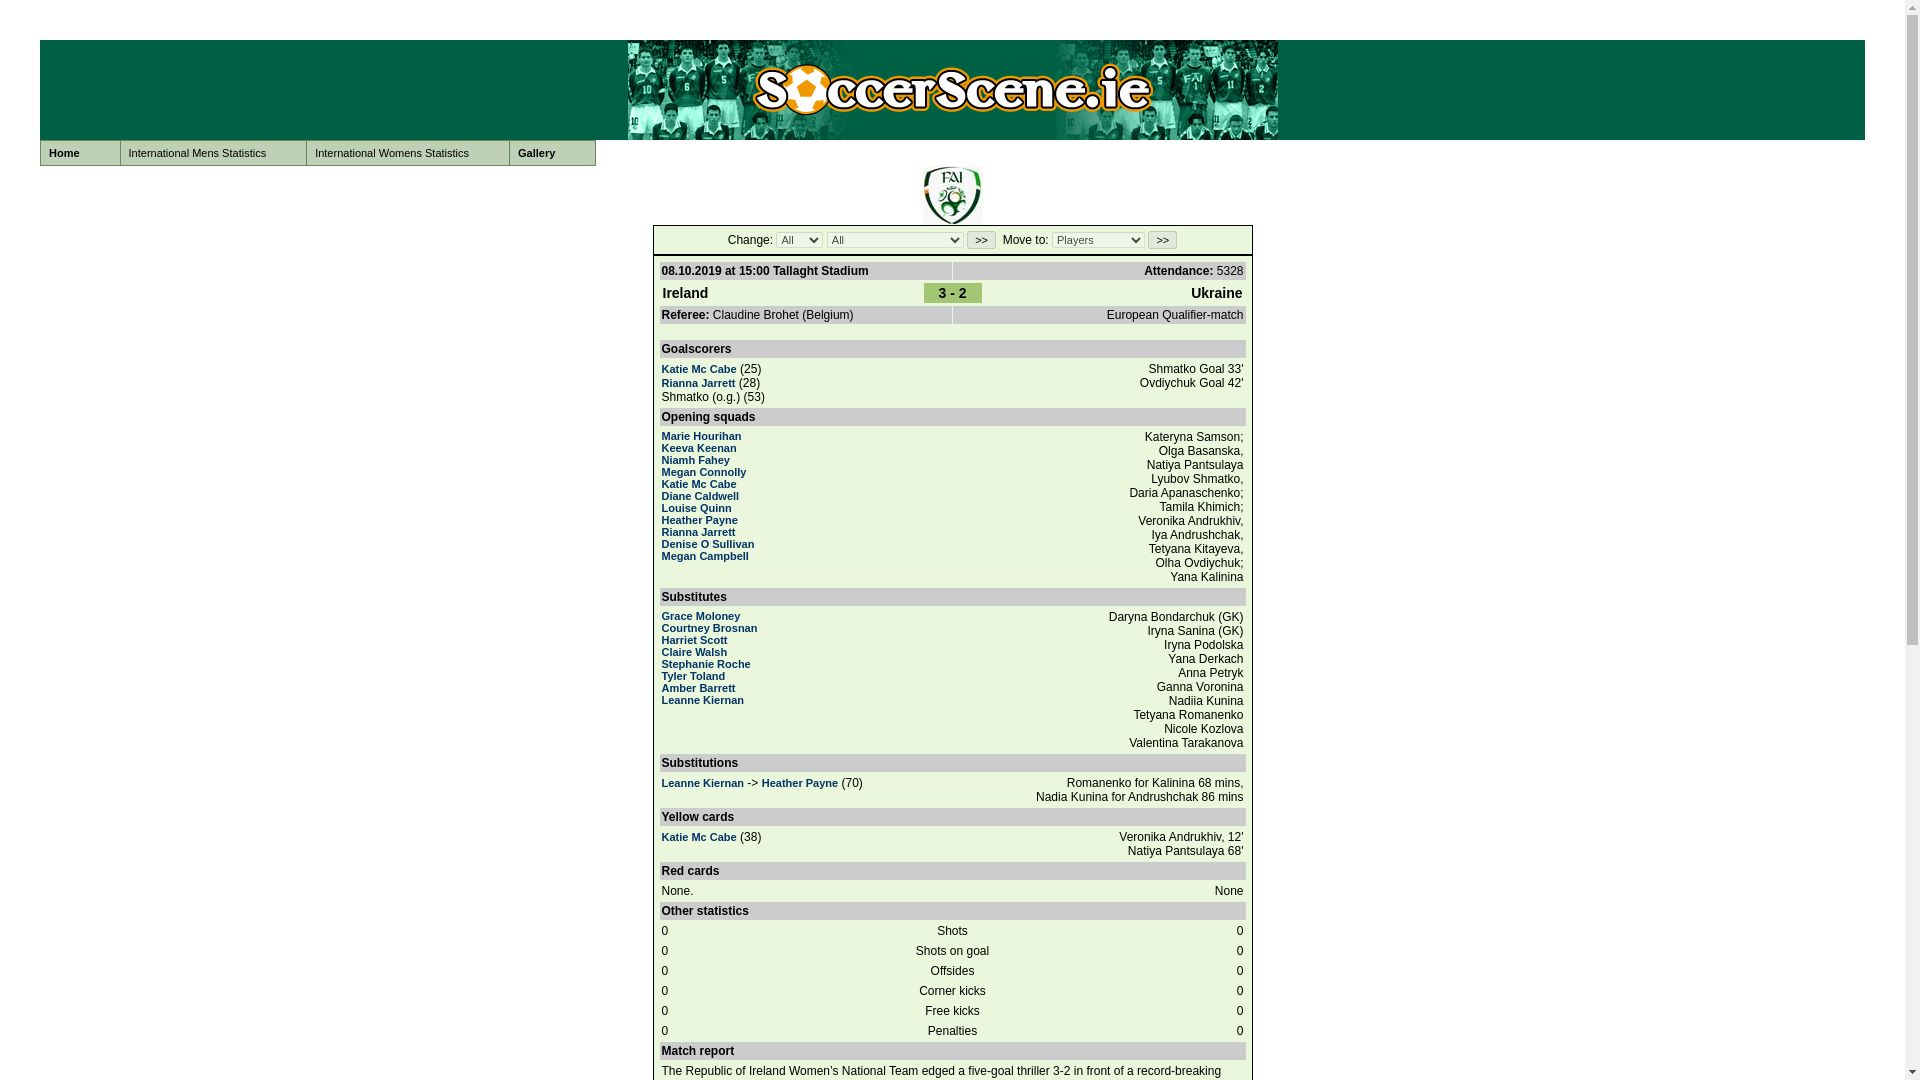 This screenshot has width=1920, height=1080. What do you see at coordinates (213, 153) in the screenshot?
I see `International Mens Statistics` at bounding box center [213, 153].